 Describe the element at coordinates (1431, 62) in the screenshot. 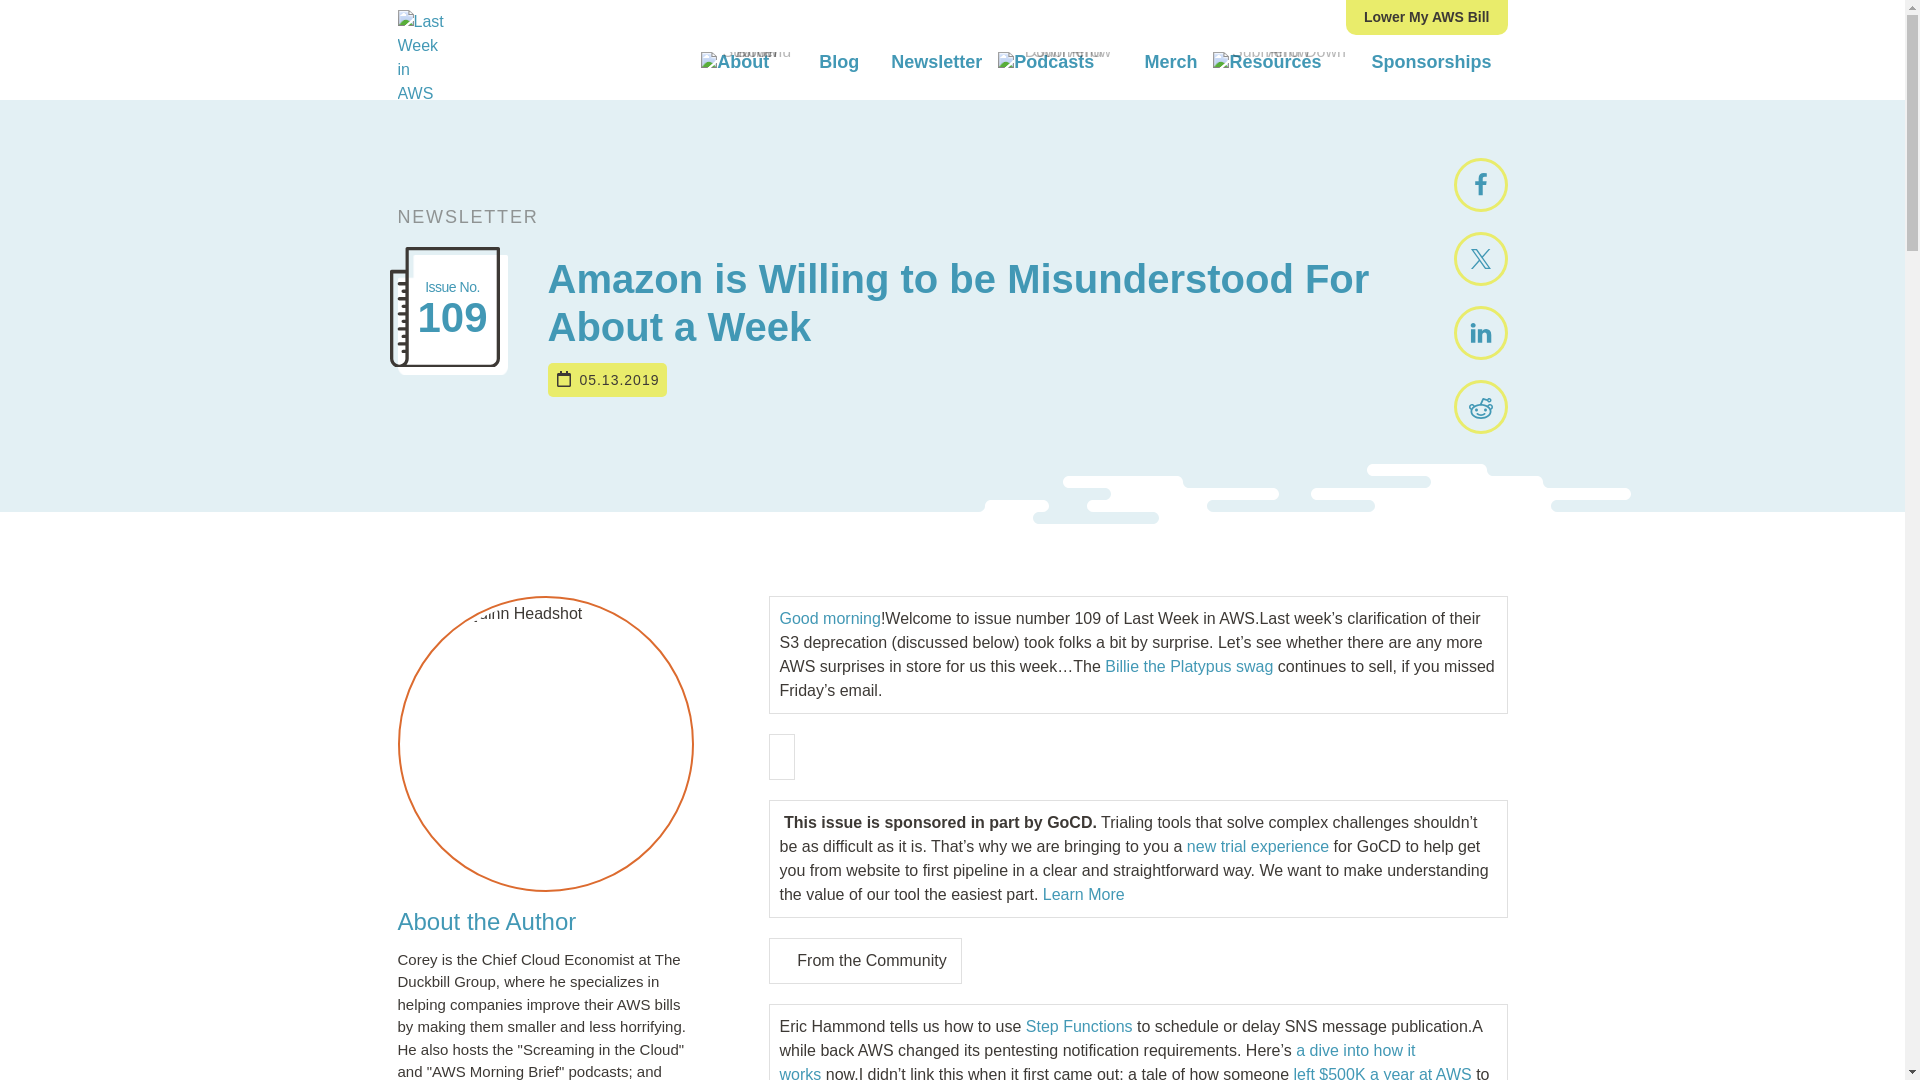

I see `Sponsorships` at that location.